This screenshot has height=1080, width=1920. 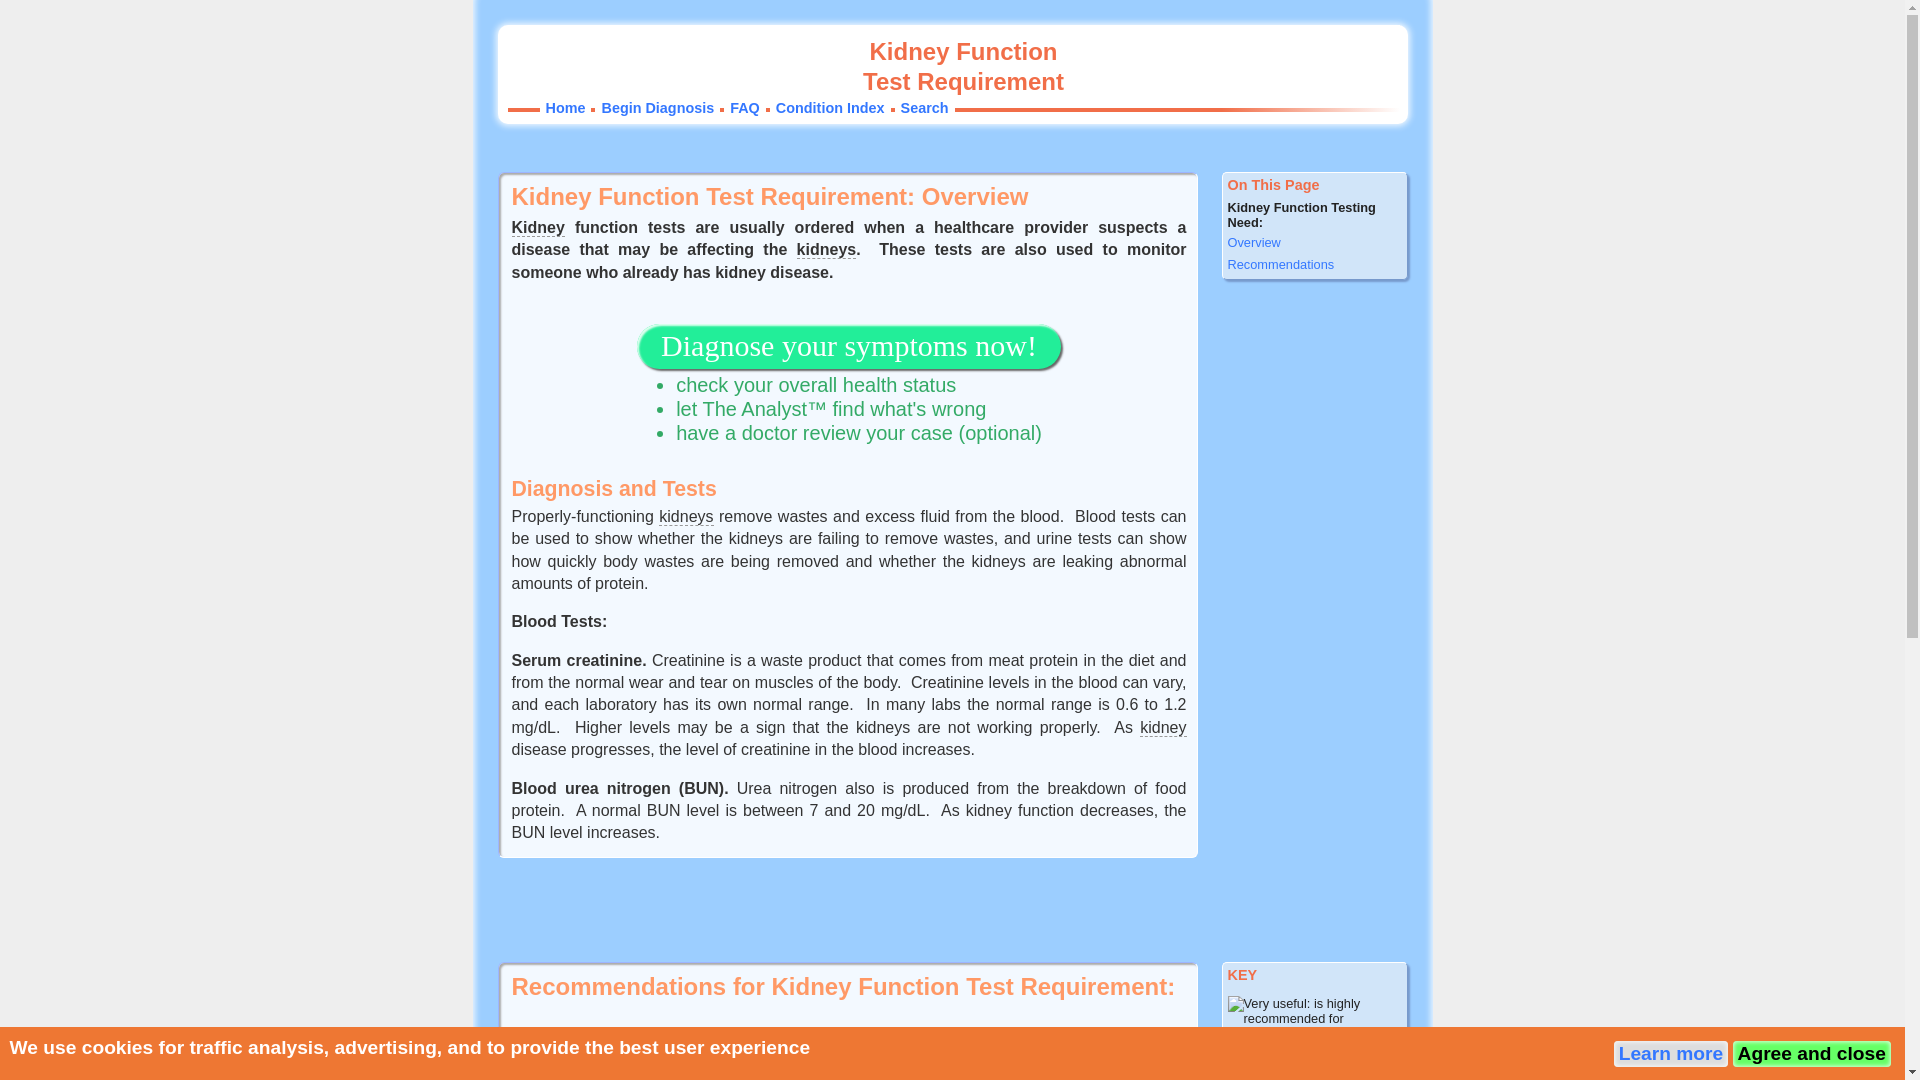 I want to click on Home, so click(x=565, y=108).